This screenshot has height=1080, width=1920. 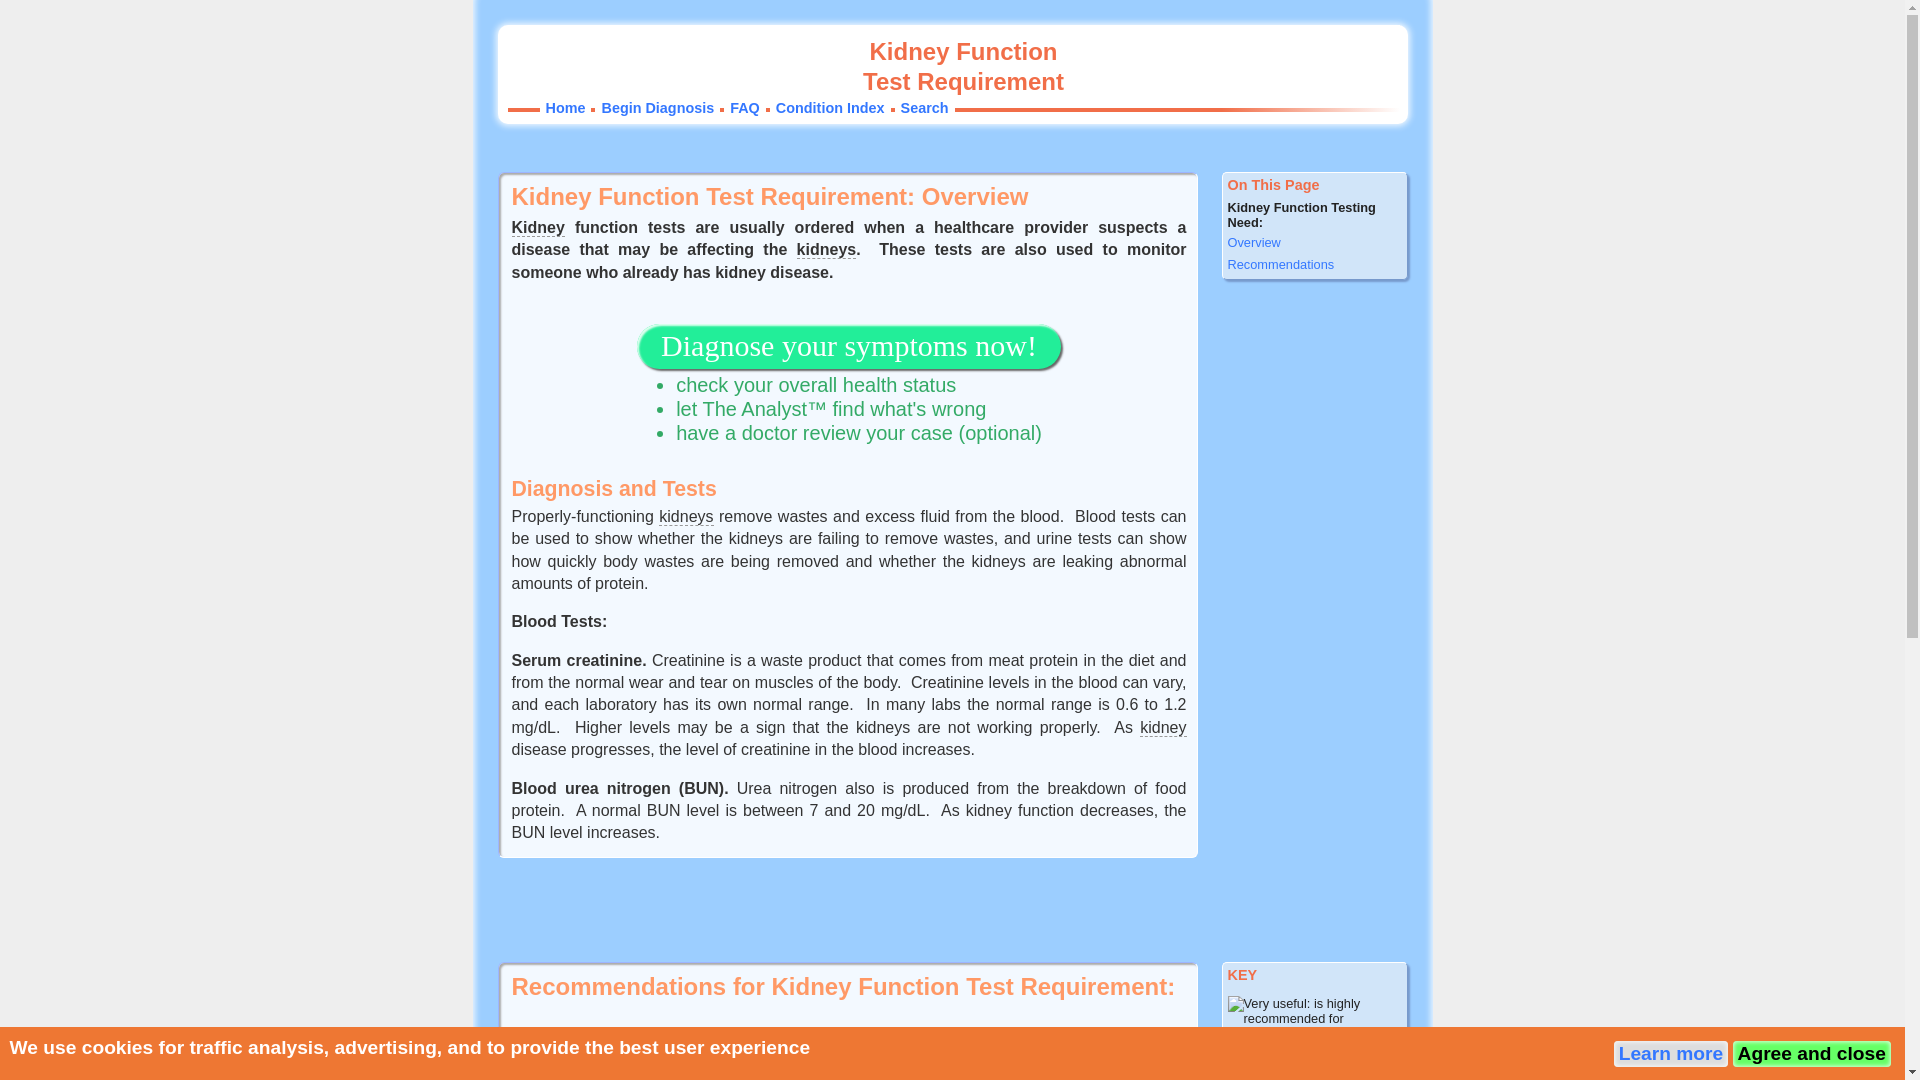 I want to click on Home, so click(x=565, y=108).